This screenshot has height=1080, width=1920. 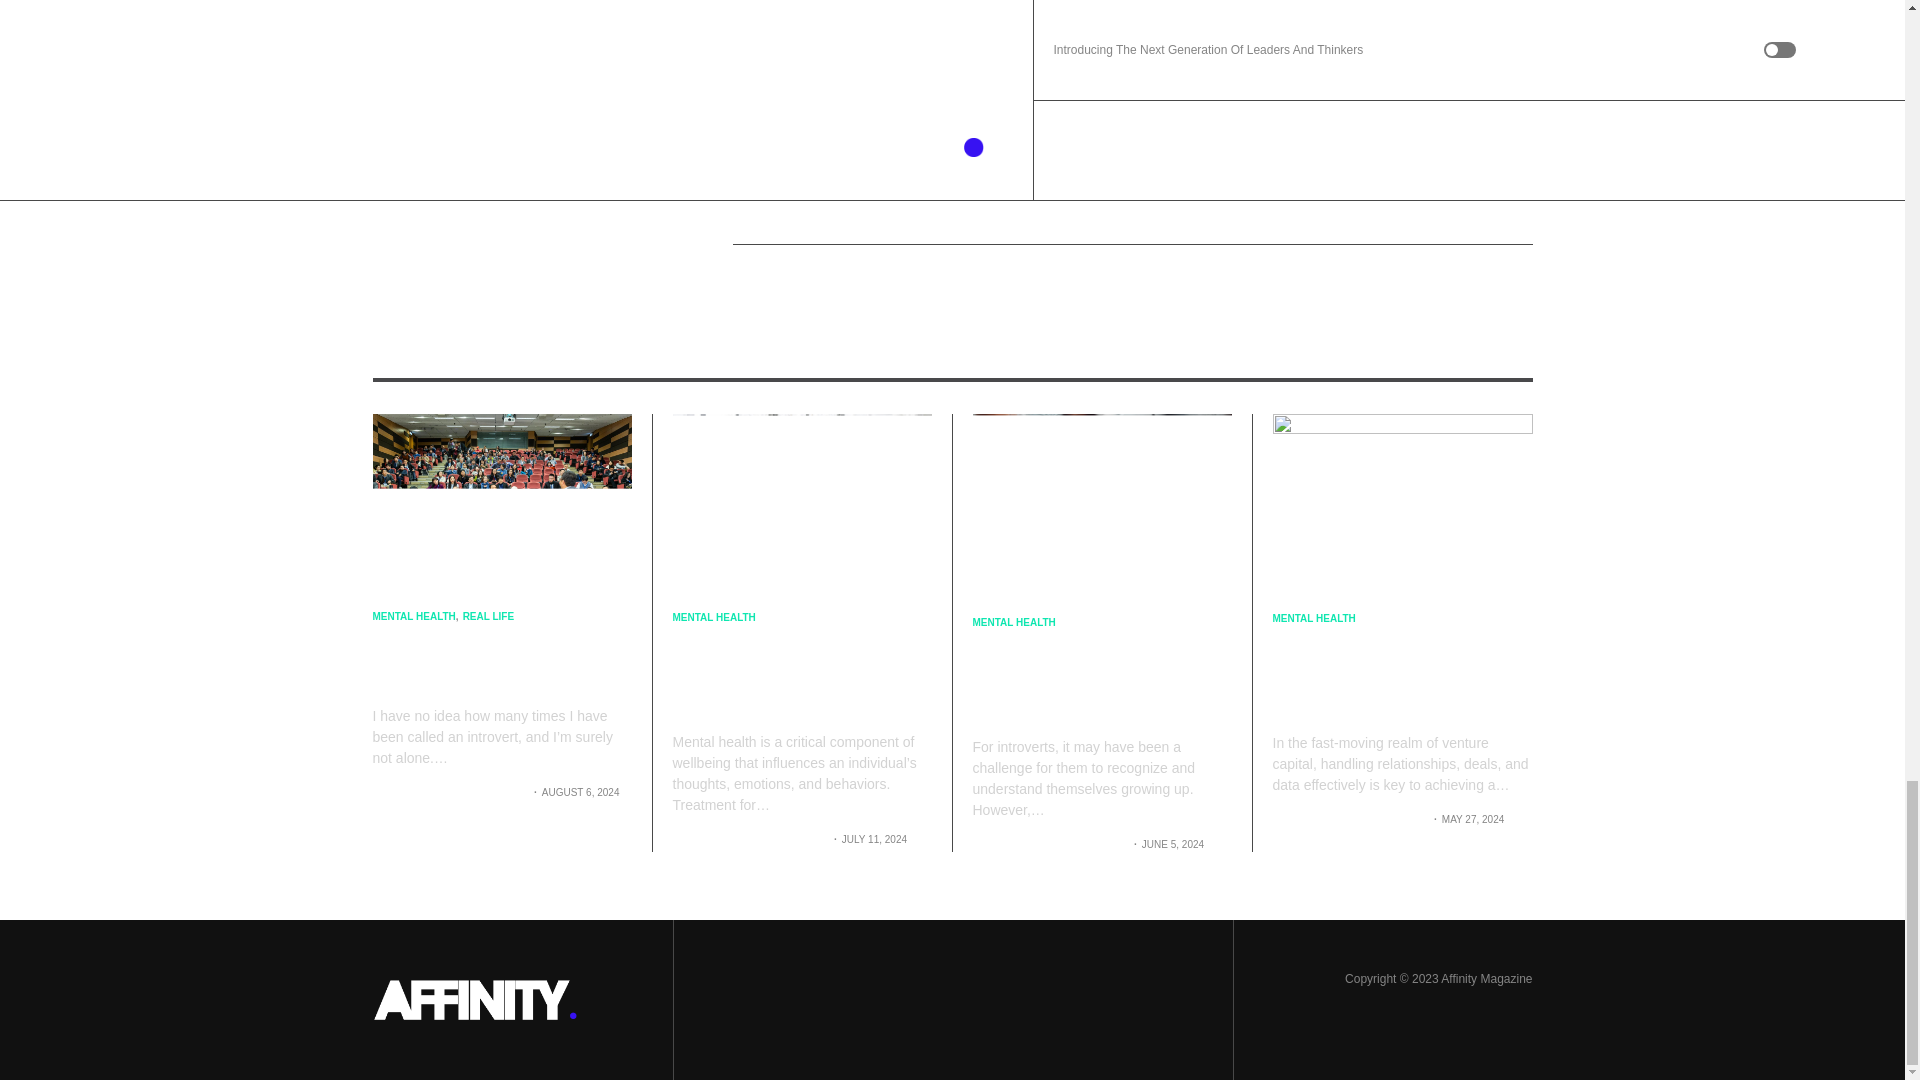 I want to click on View all posts by Affinity Magazine Staff, so click(x=1348, y=820).